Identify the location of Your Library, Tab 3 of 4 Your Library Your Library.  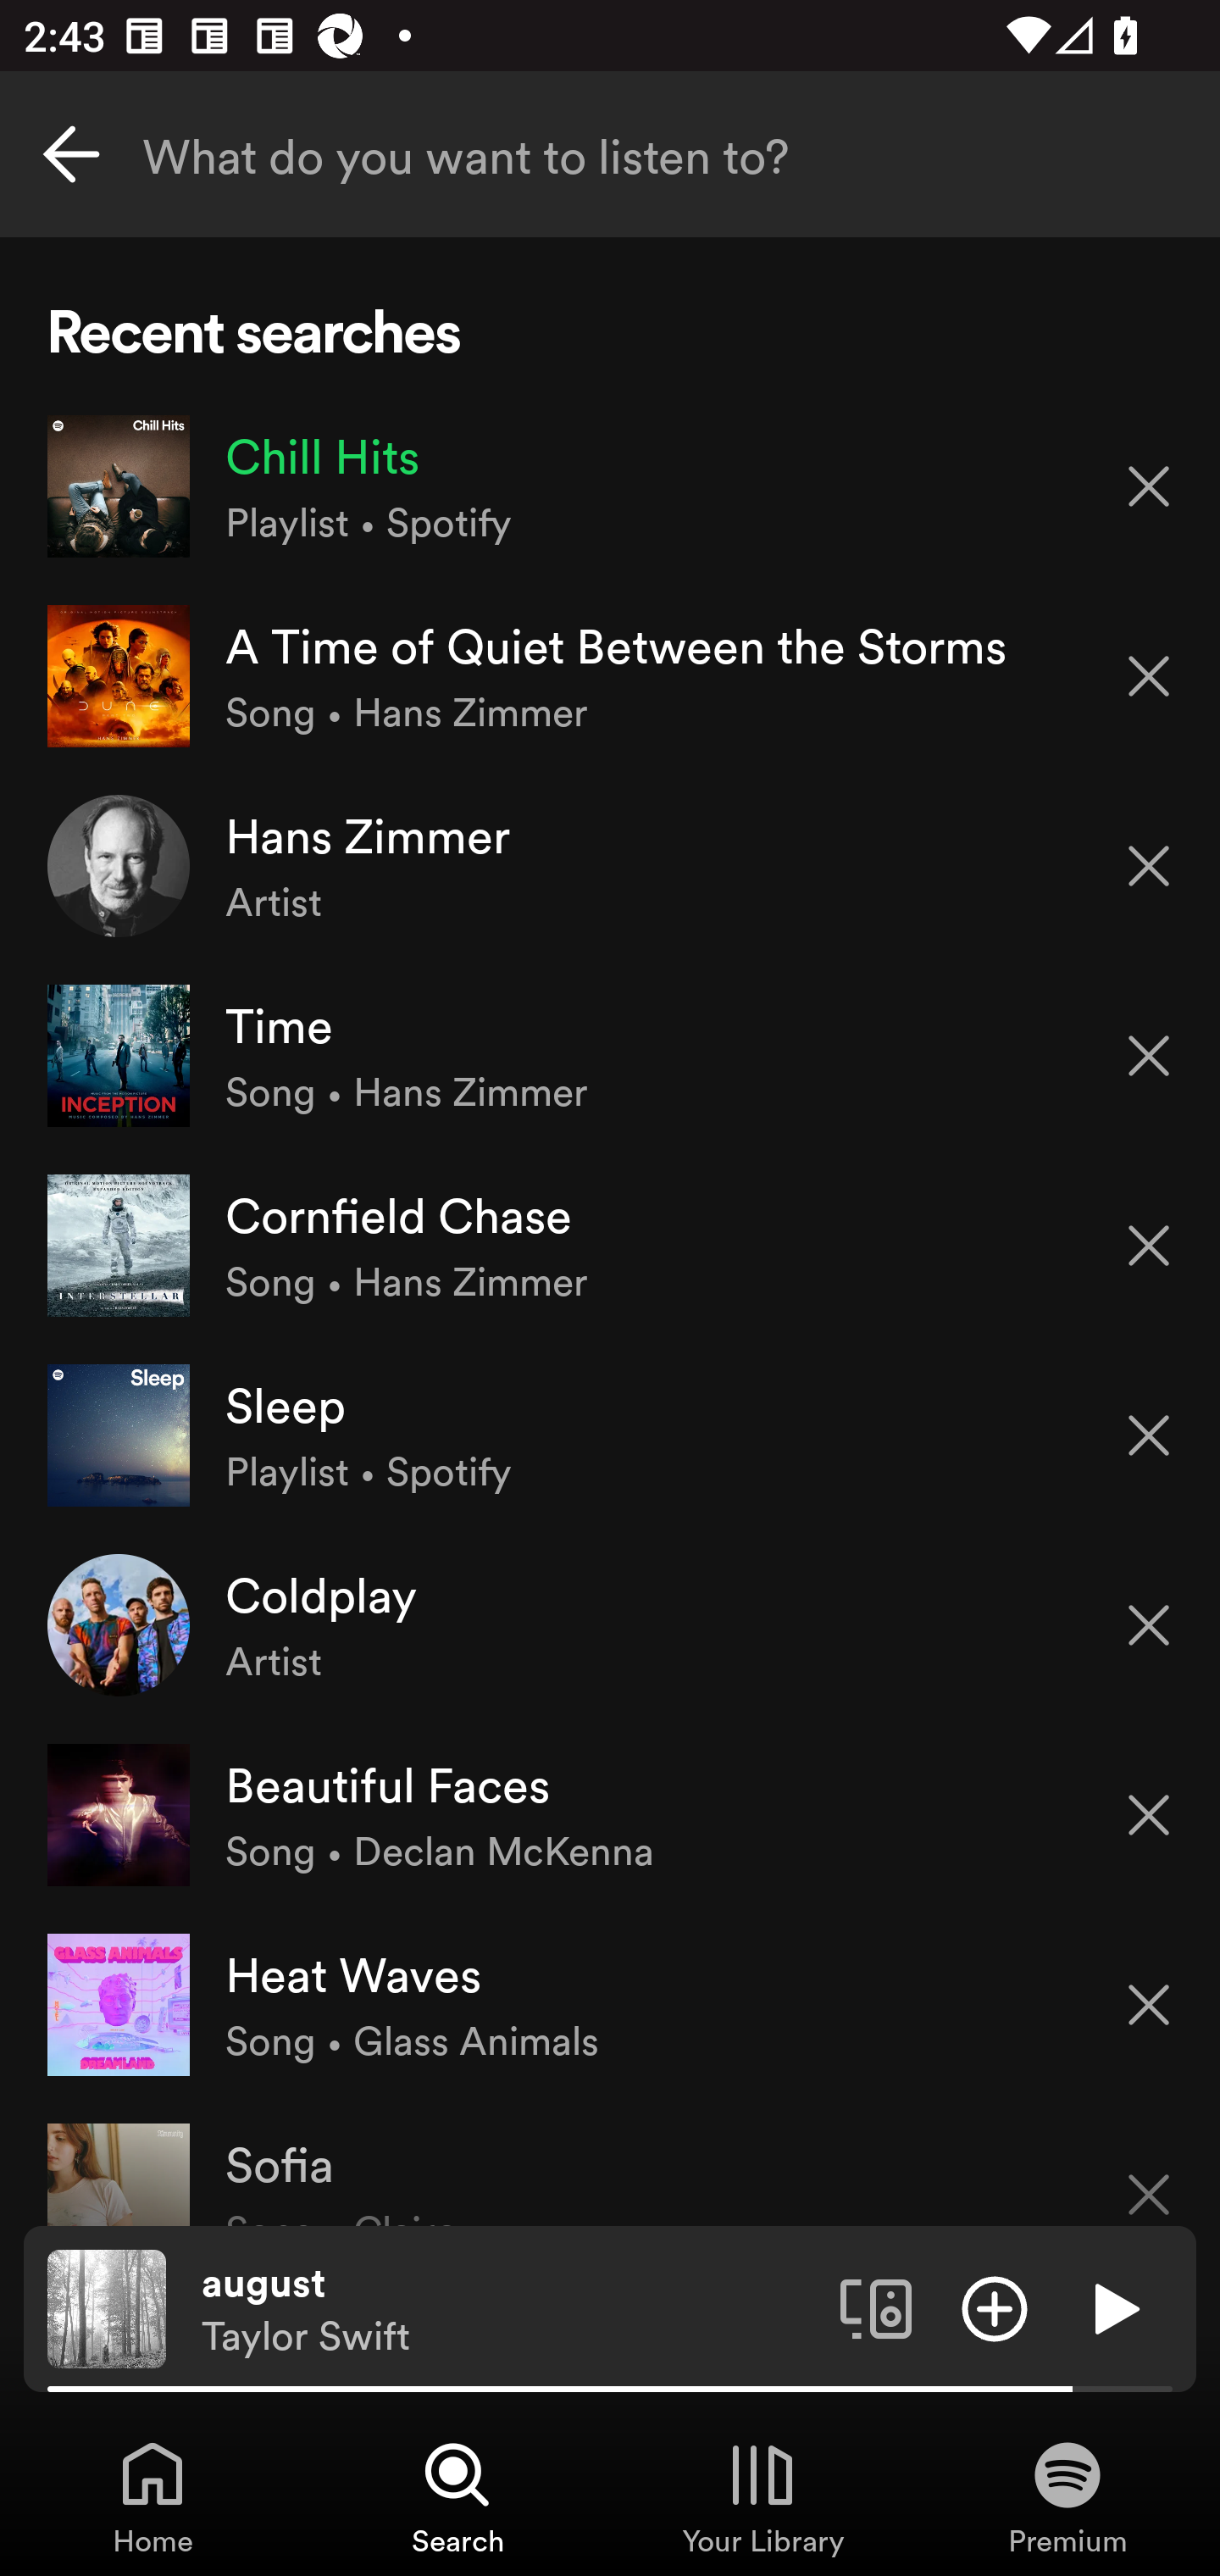
(762, 2496).